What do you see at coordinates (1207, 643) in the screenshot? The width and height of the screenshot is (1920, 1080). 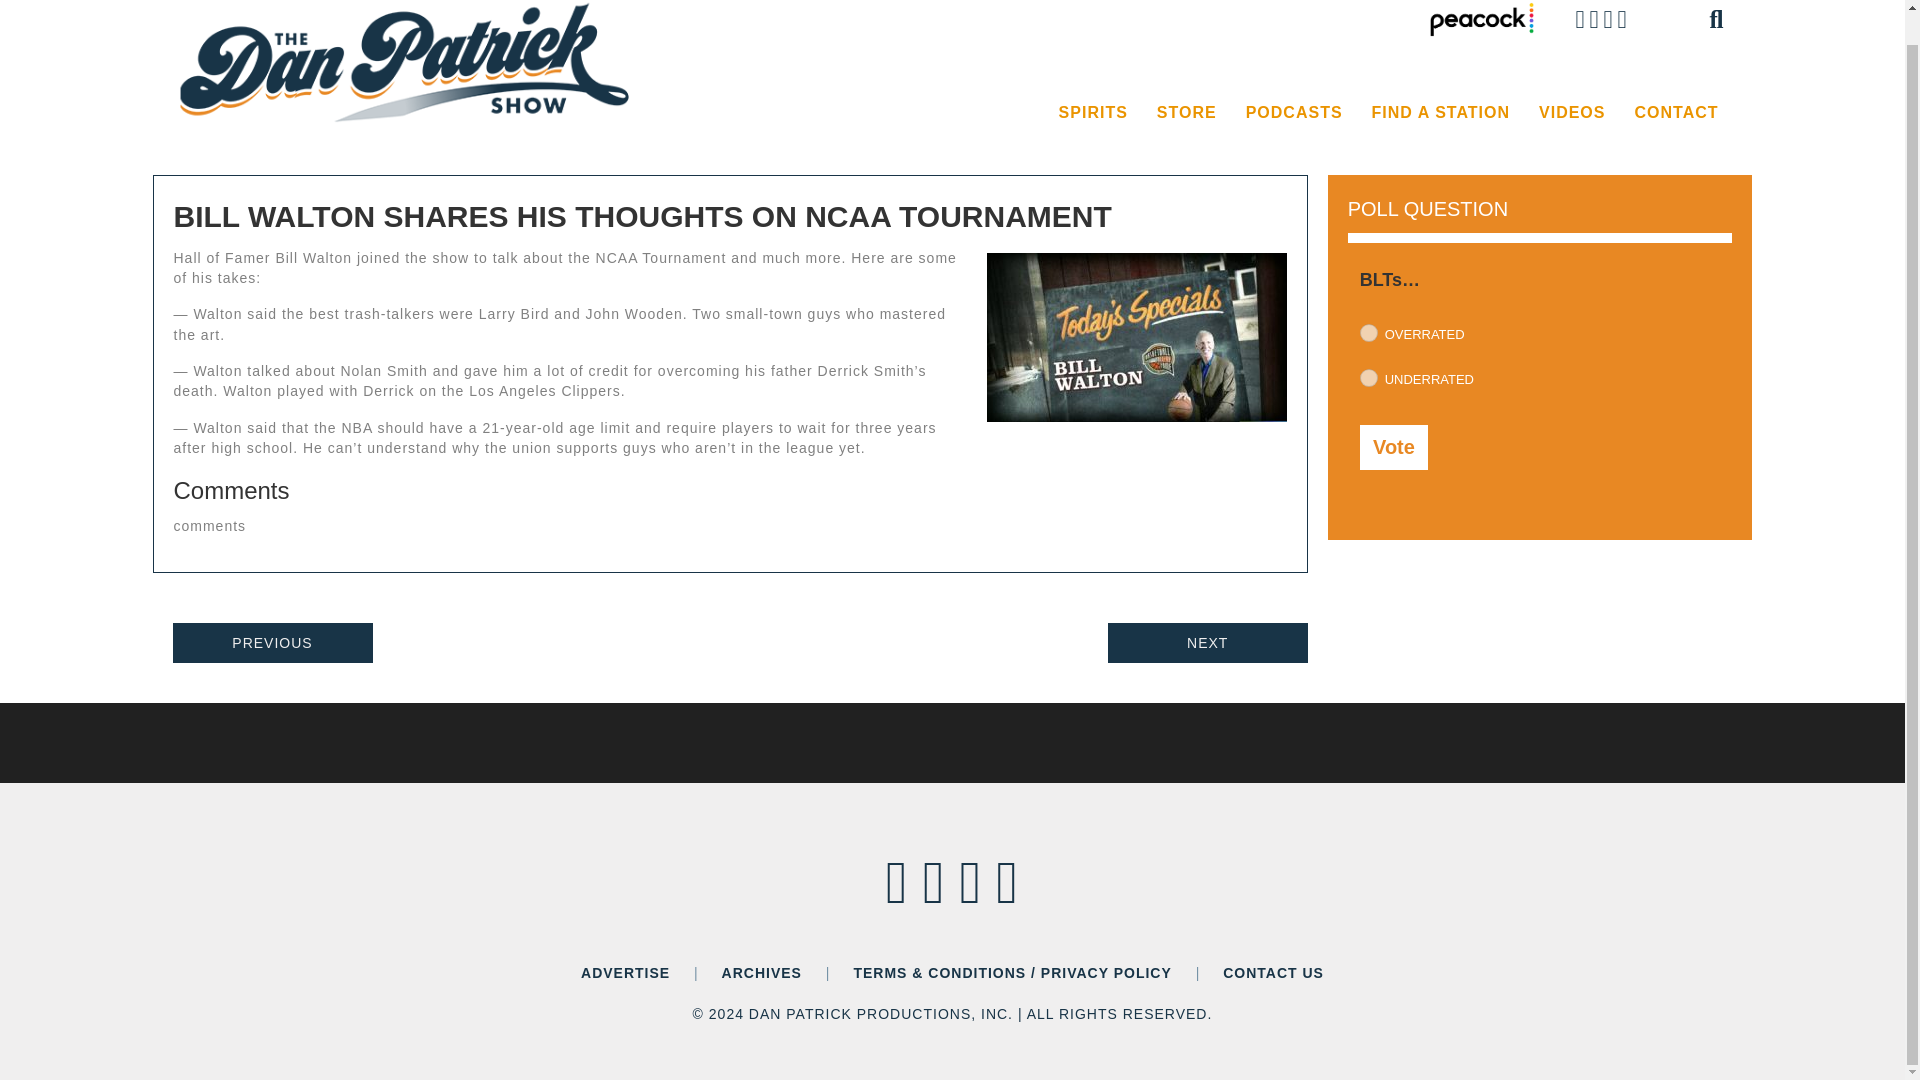 I see `NEXT` at bounding box center [1207, 643].